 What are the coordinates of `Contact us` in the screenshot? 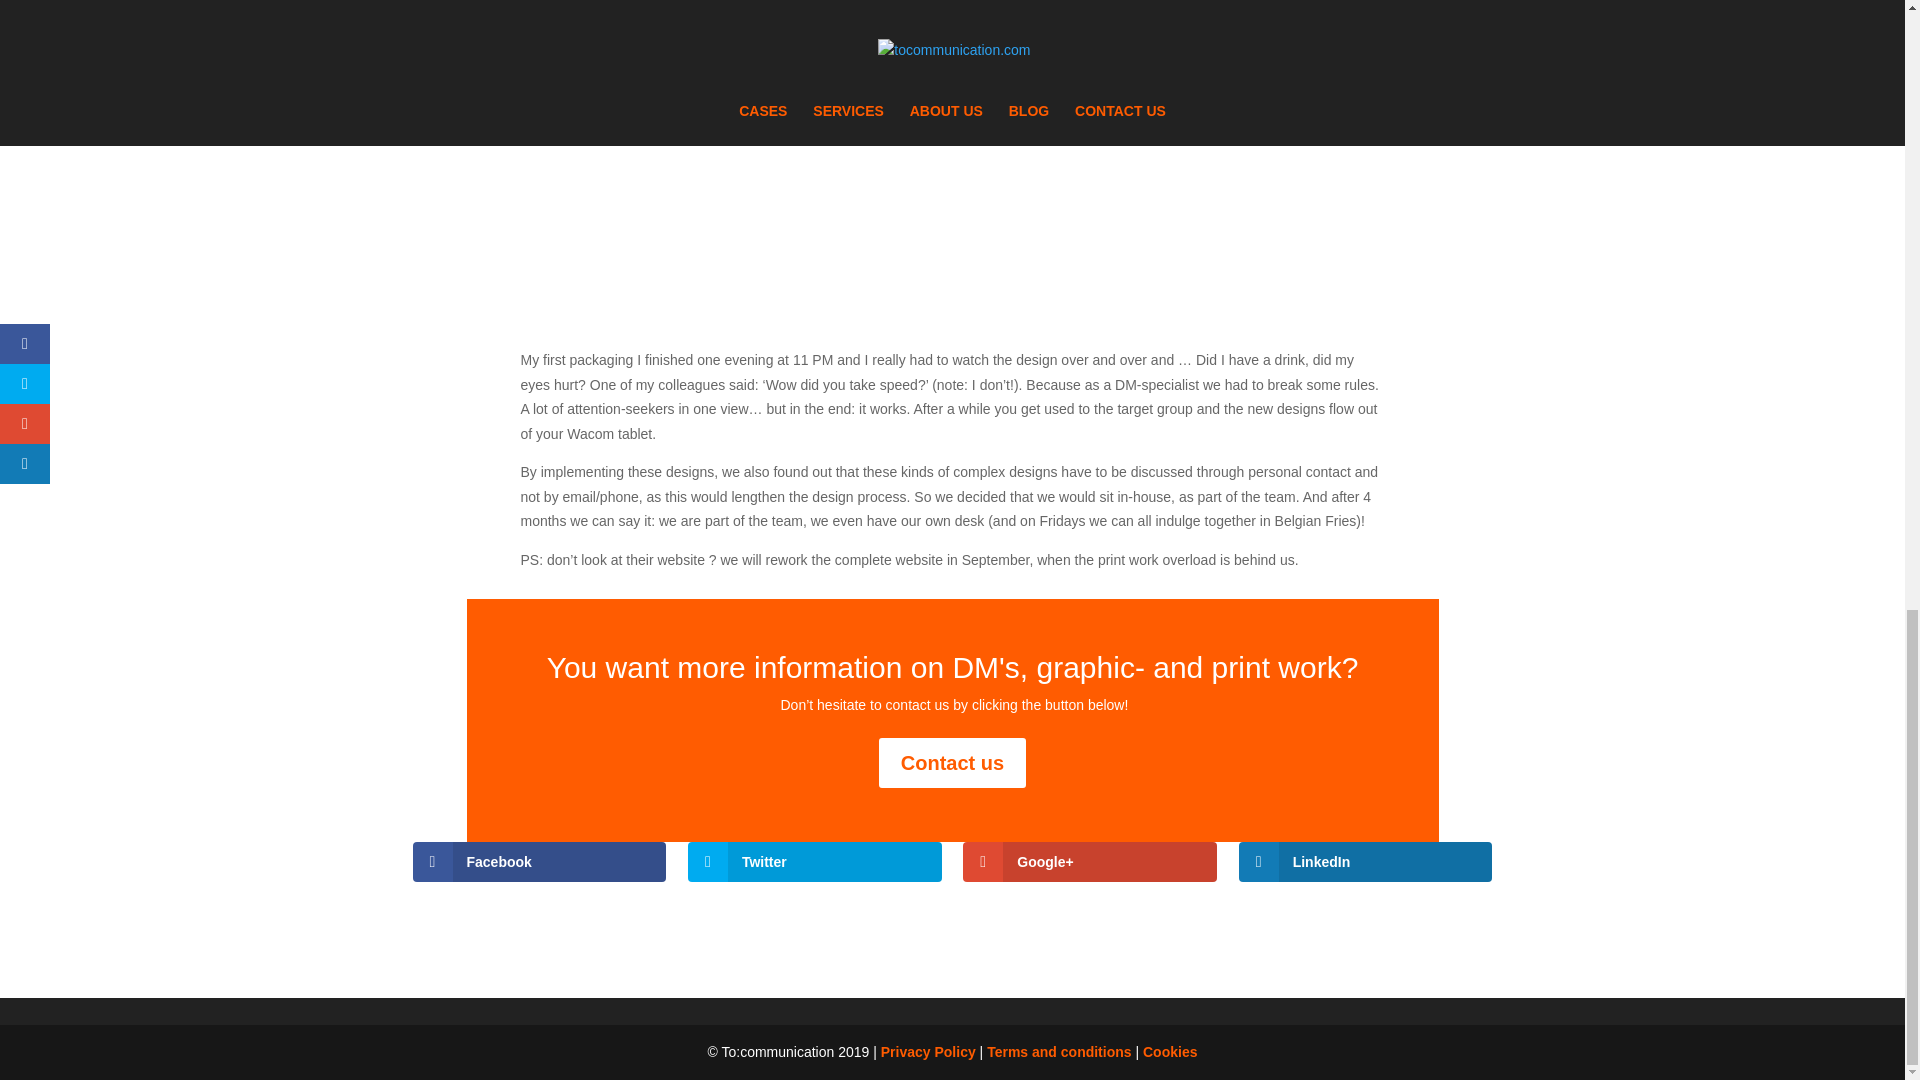 It's located at (952, 762).